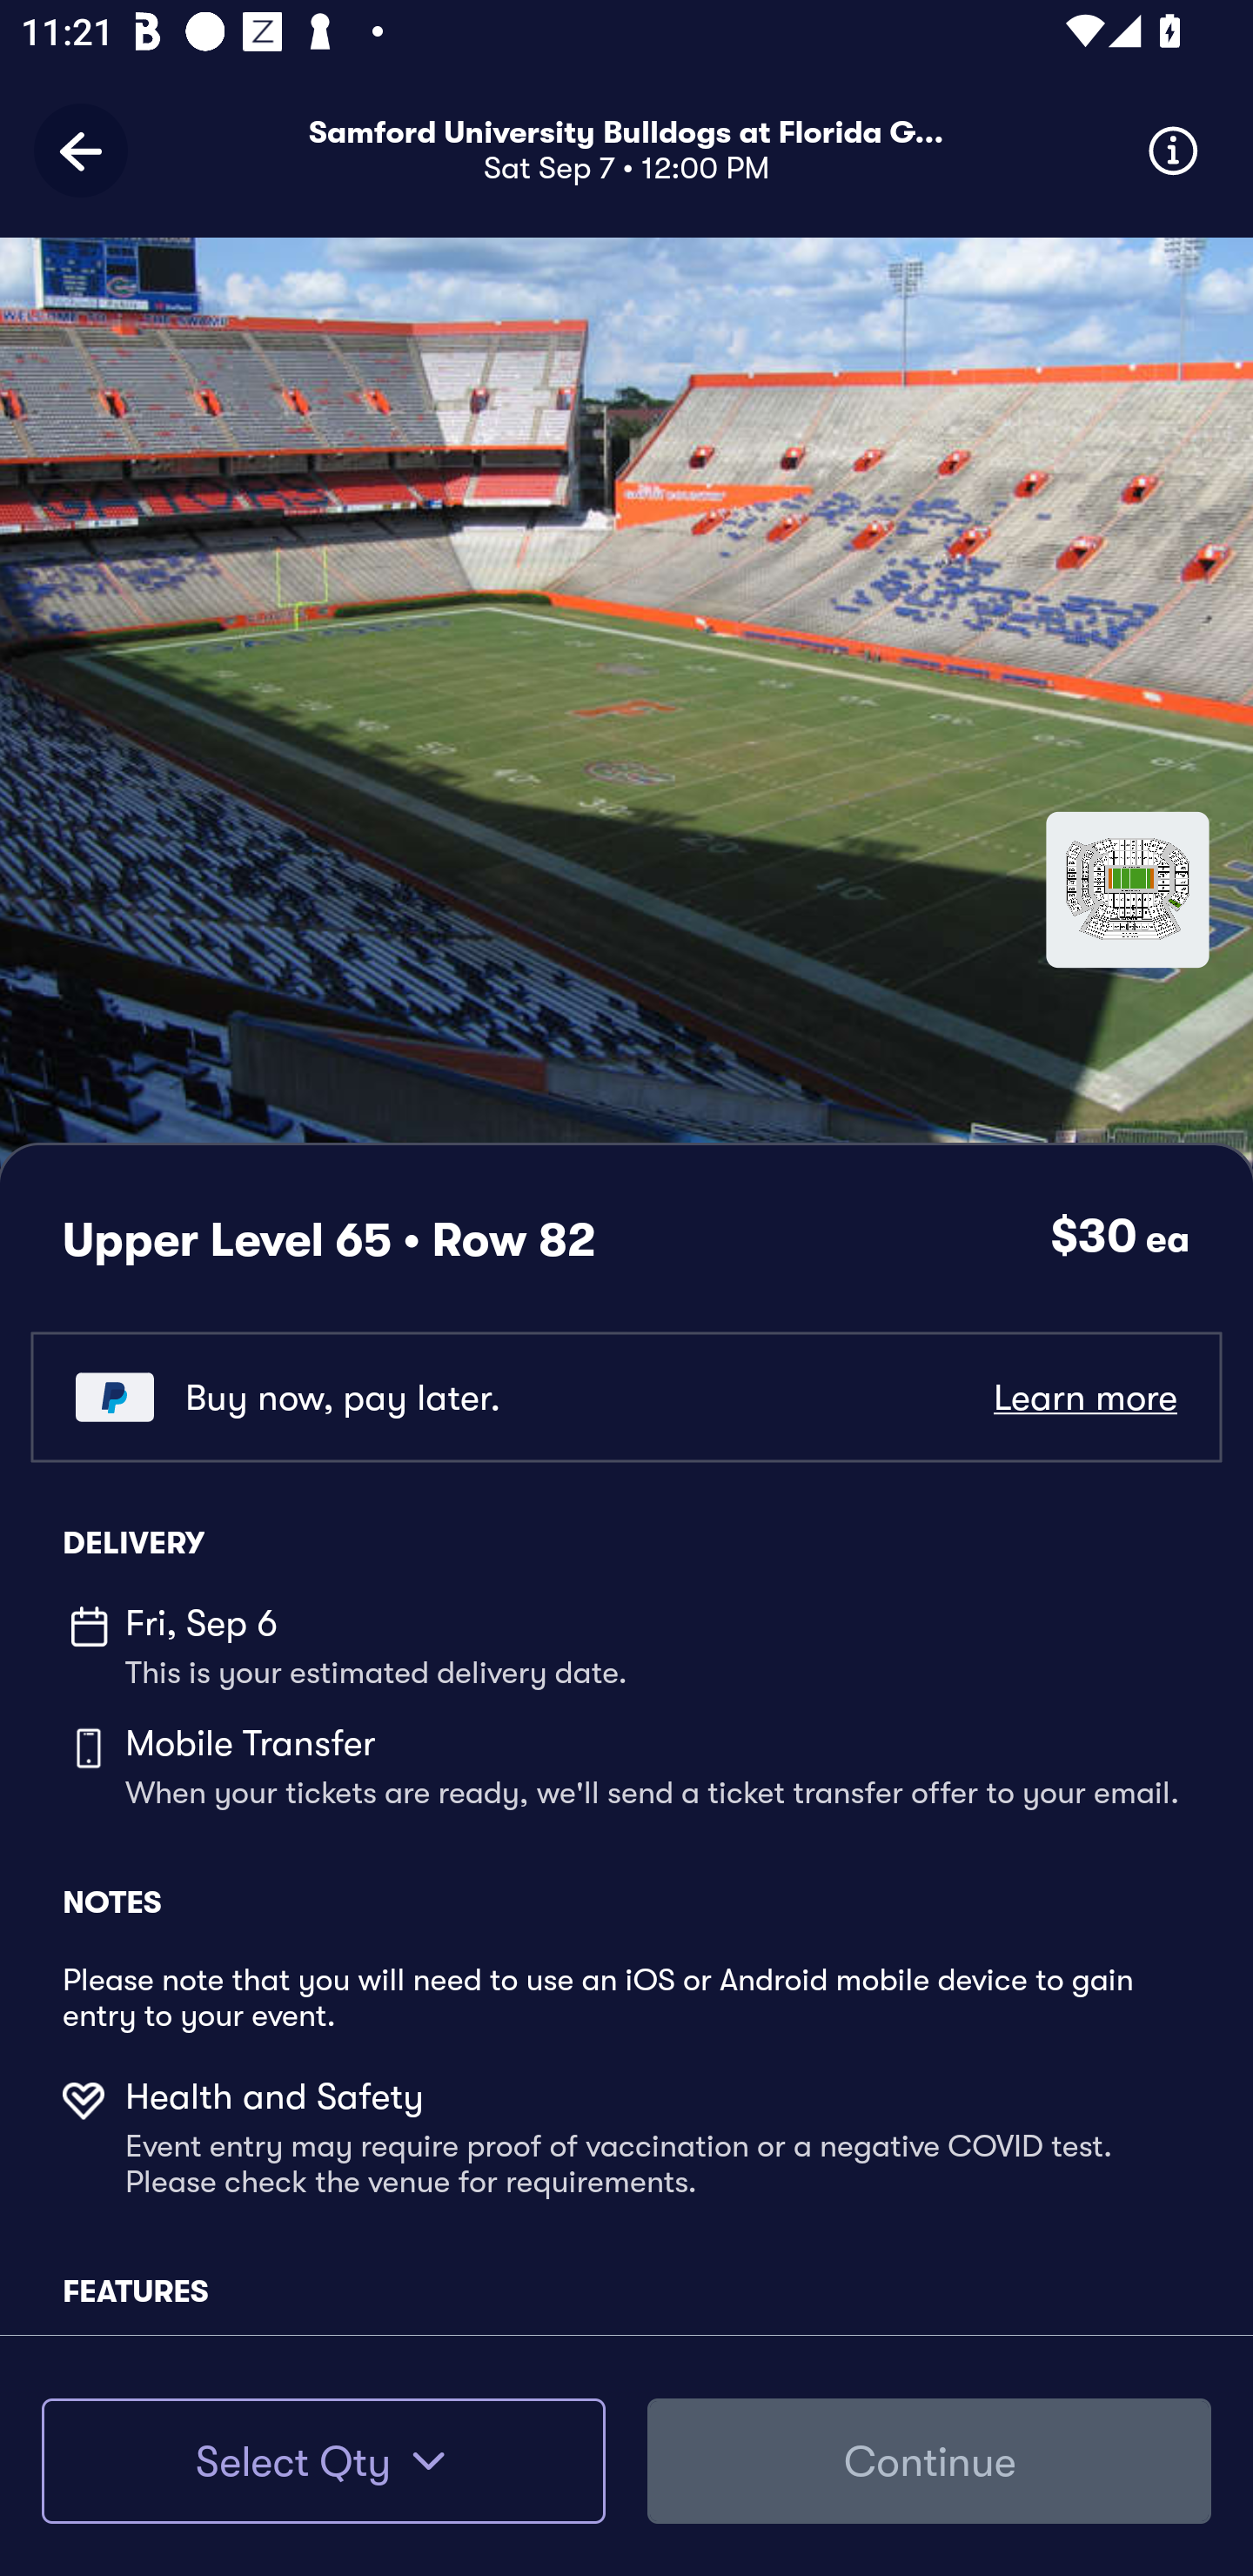 This screenshot has height=2576, width=1253. Describe the element at coordinates (323, 2461) in the screenshot. I see `Select Qty` at that location.